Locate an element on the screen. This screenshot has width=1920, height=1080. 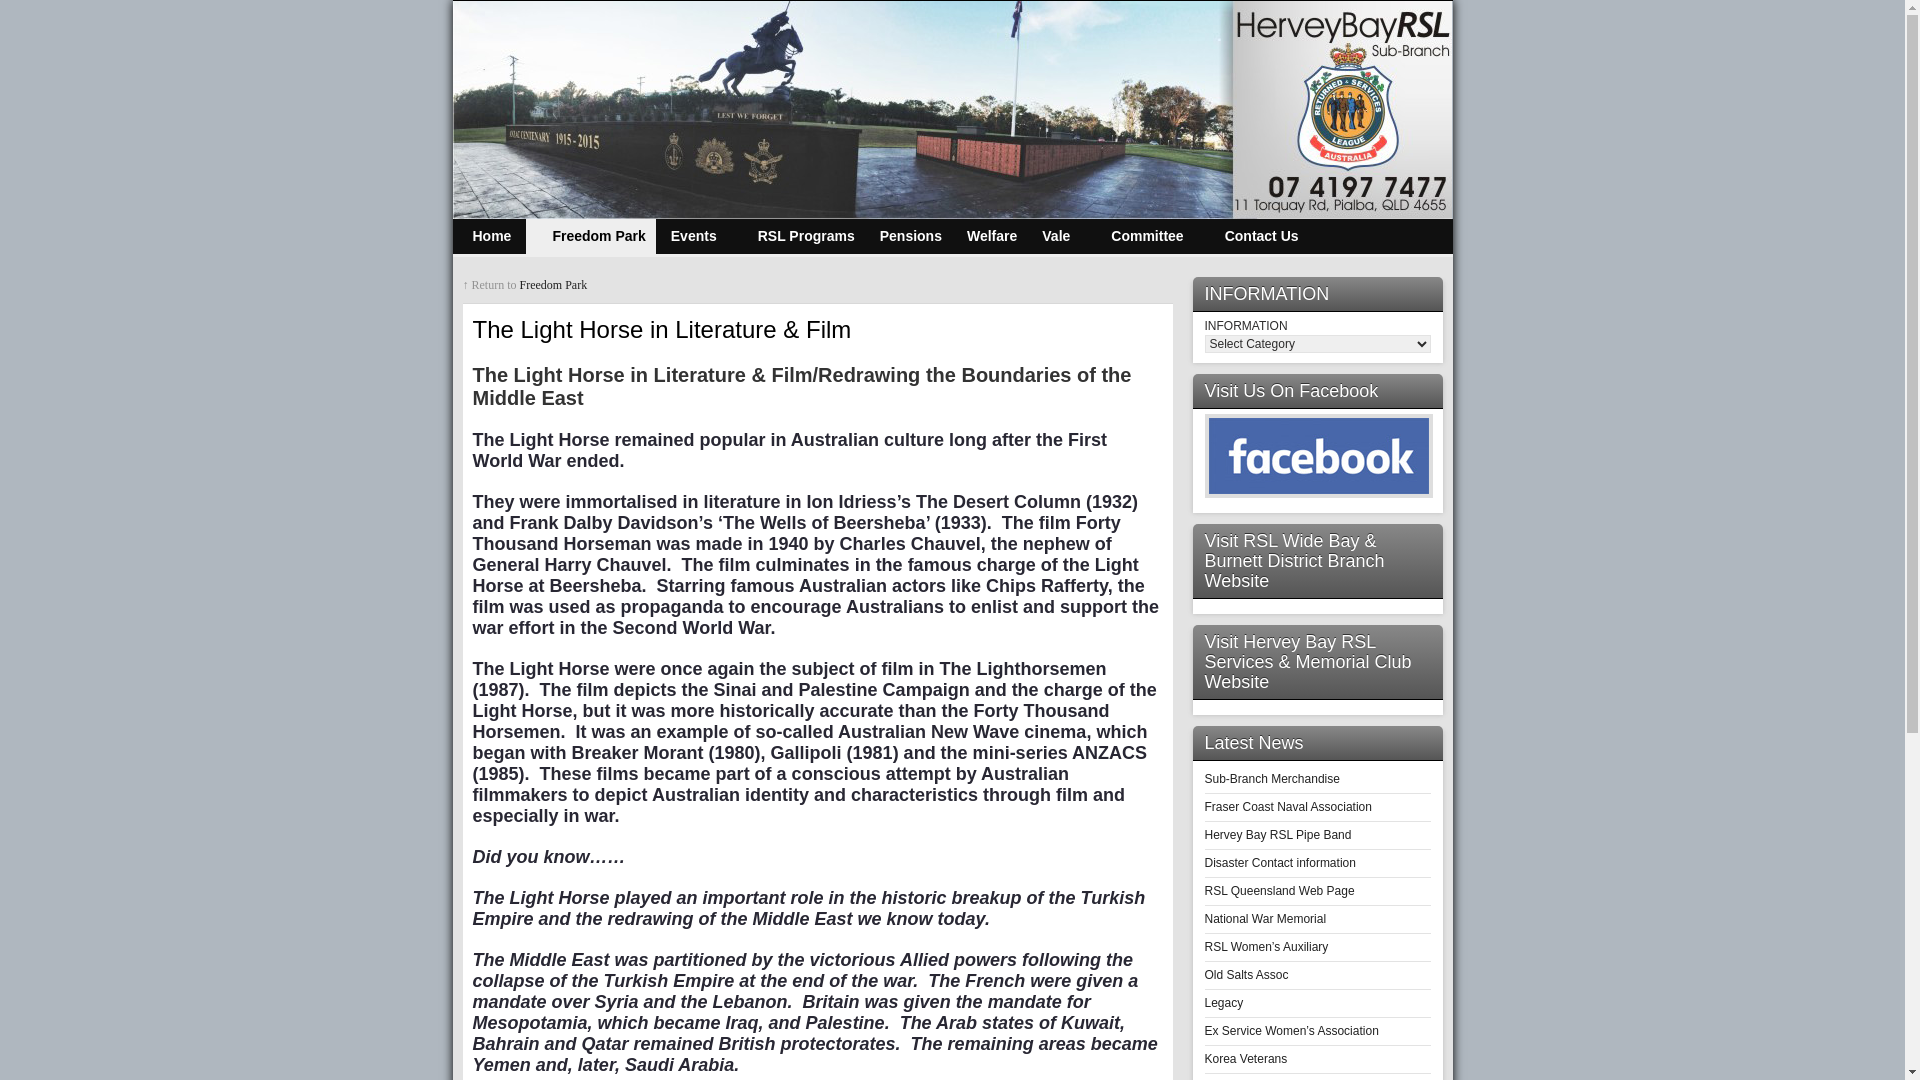
Disaster Contact information is located at coordinates (1280, 863).